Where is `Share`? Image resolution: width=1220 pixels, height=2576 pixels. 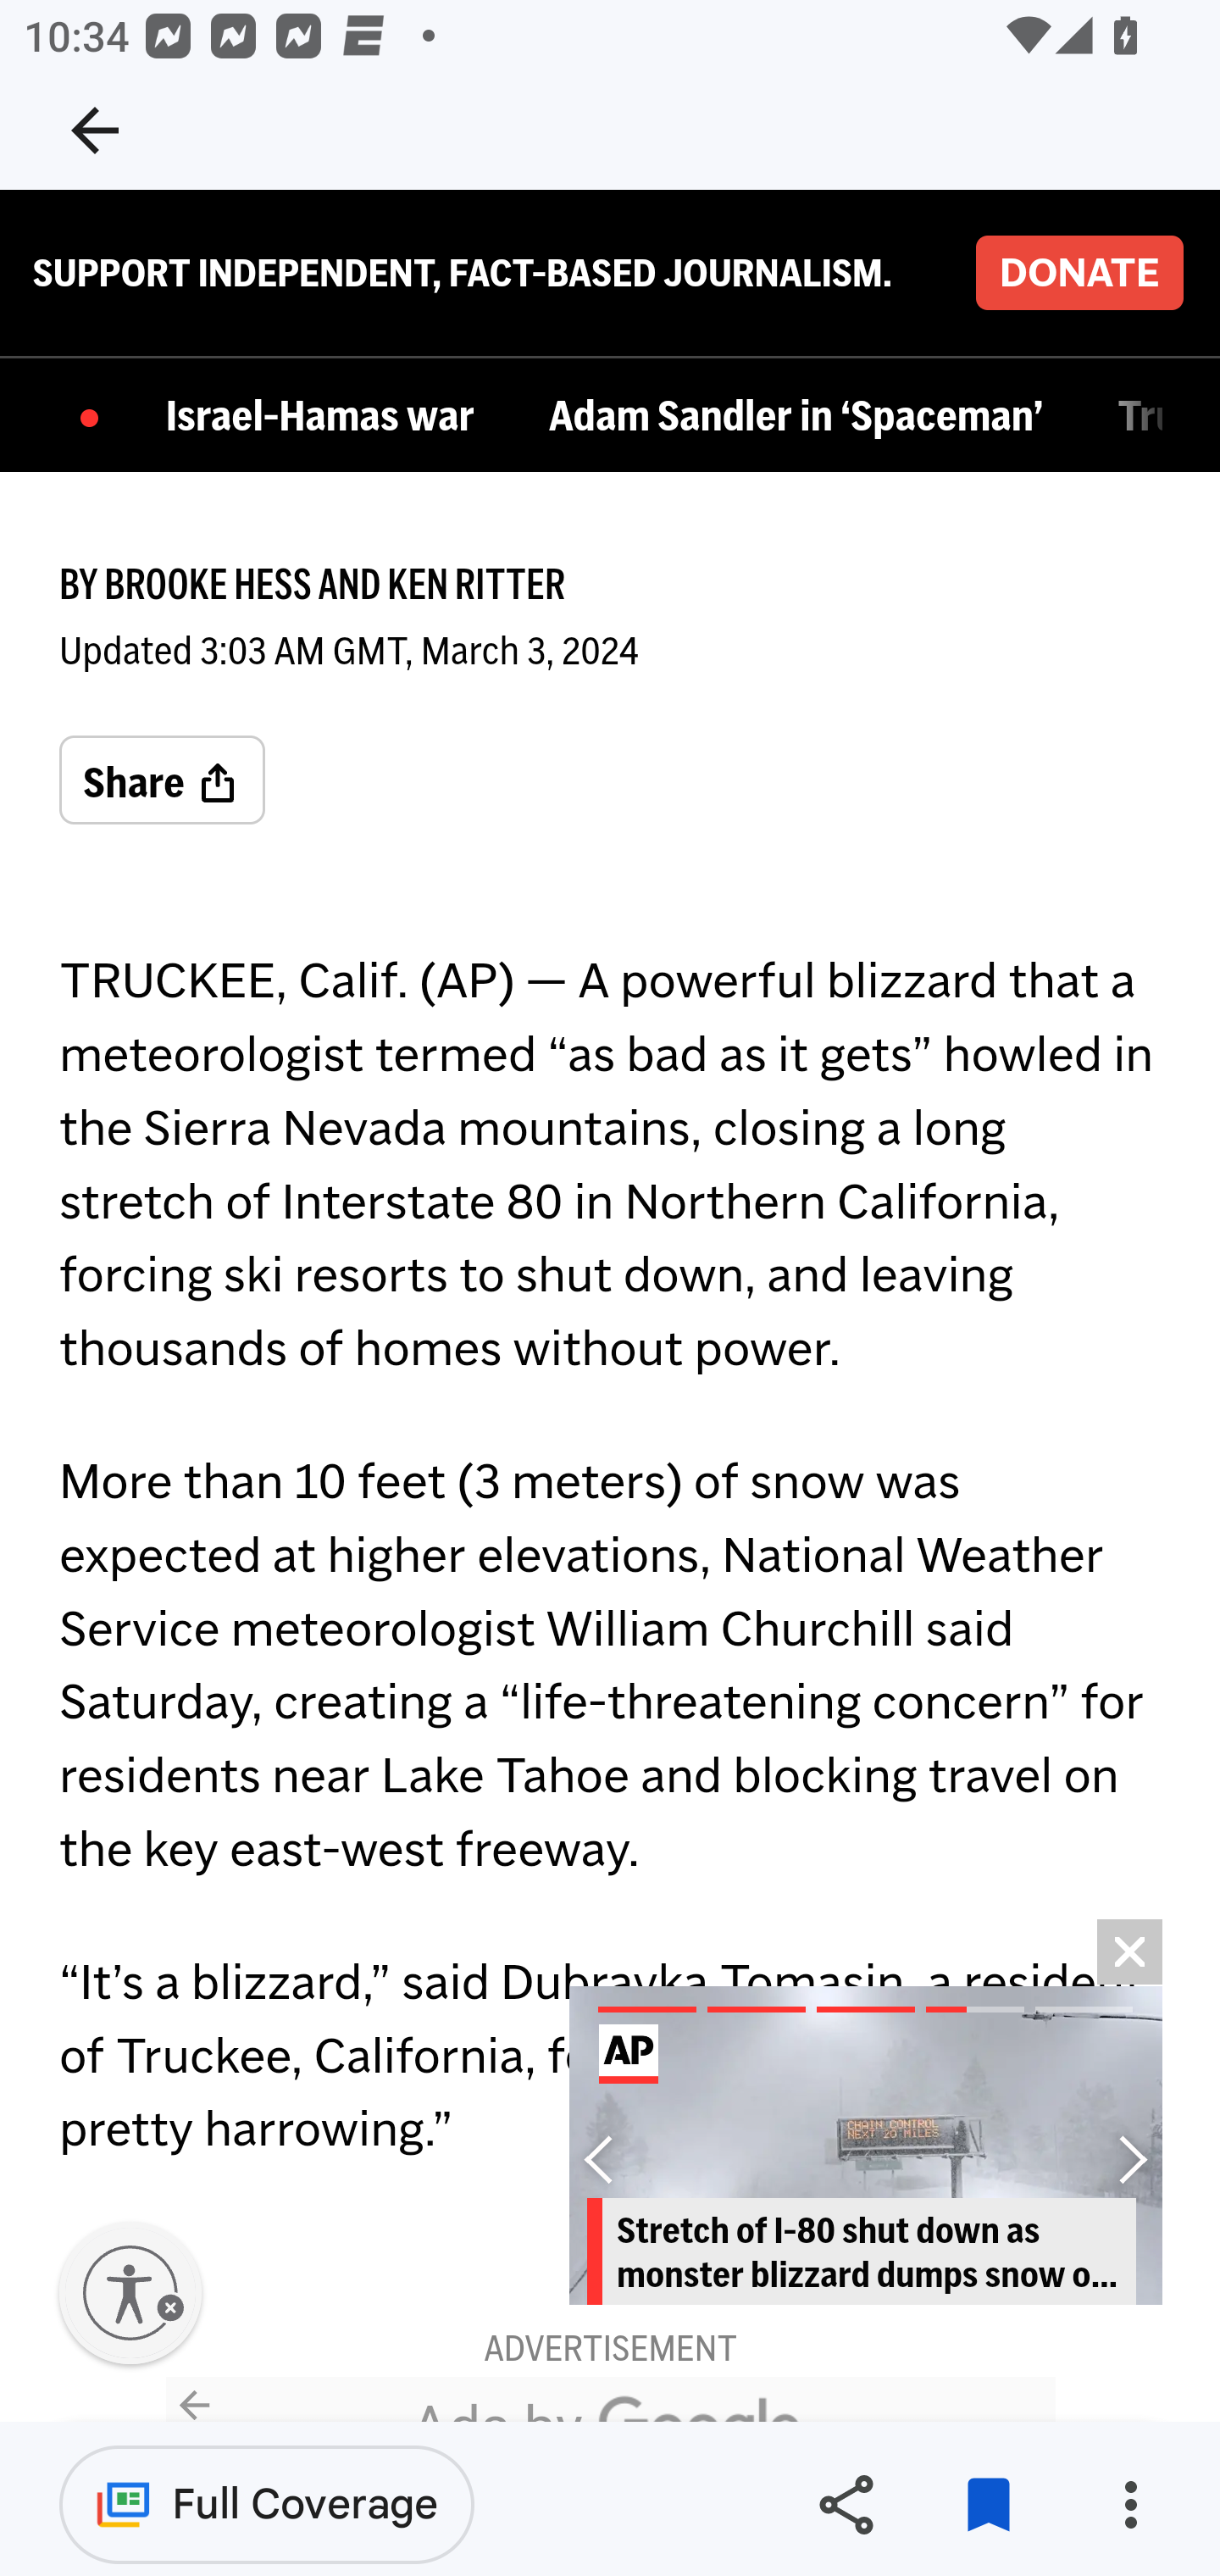
Share is located at coordinates (846, 2505).